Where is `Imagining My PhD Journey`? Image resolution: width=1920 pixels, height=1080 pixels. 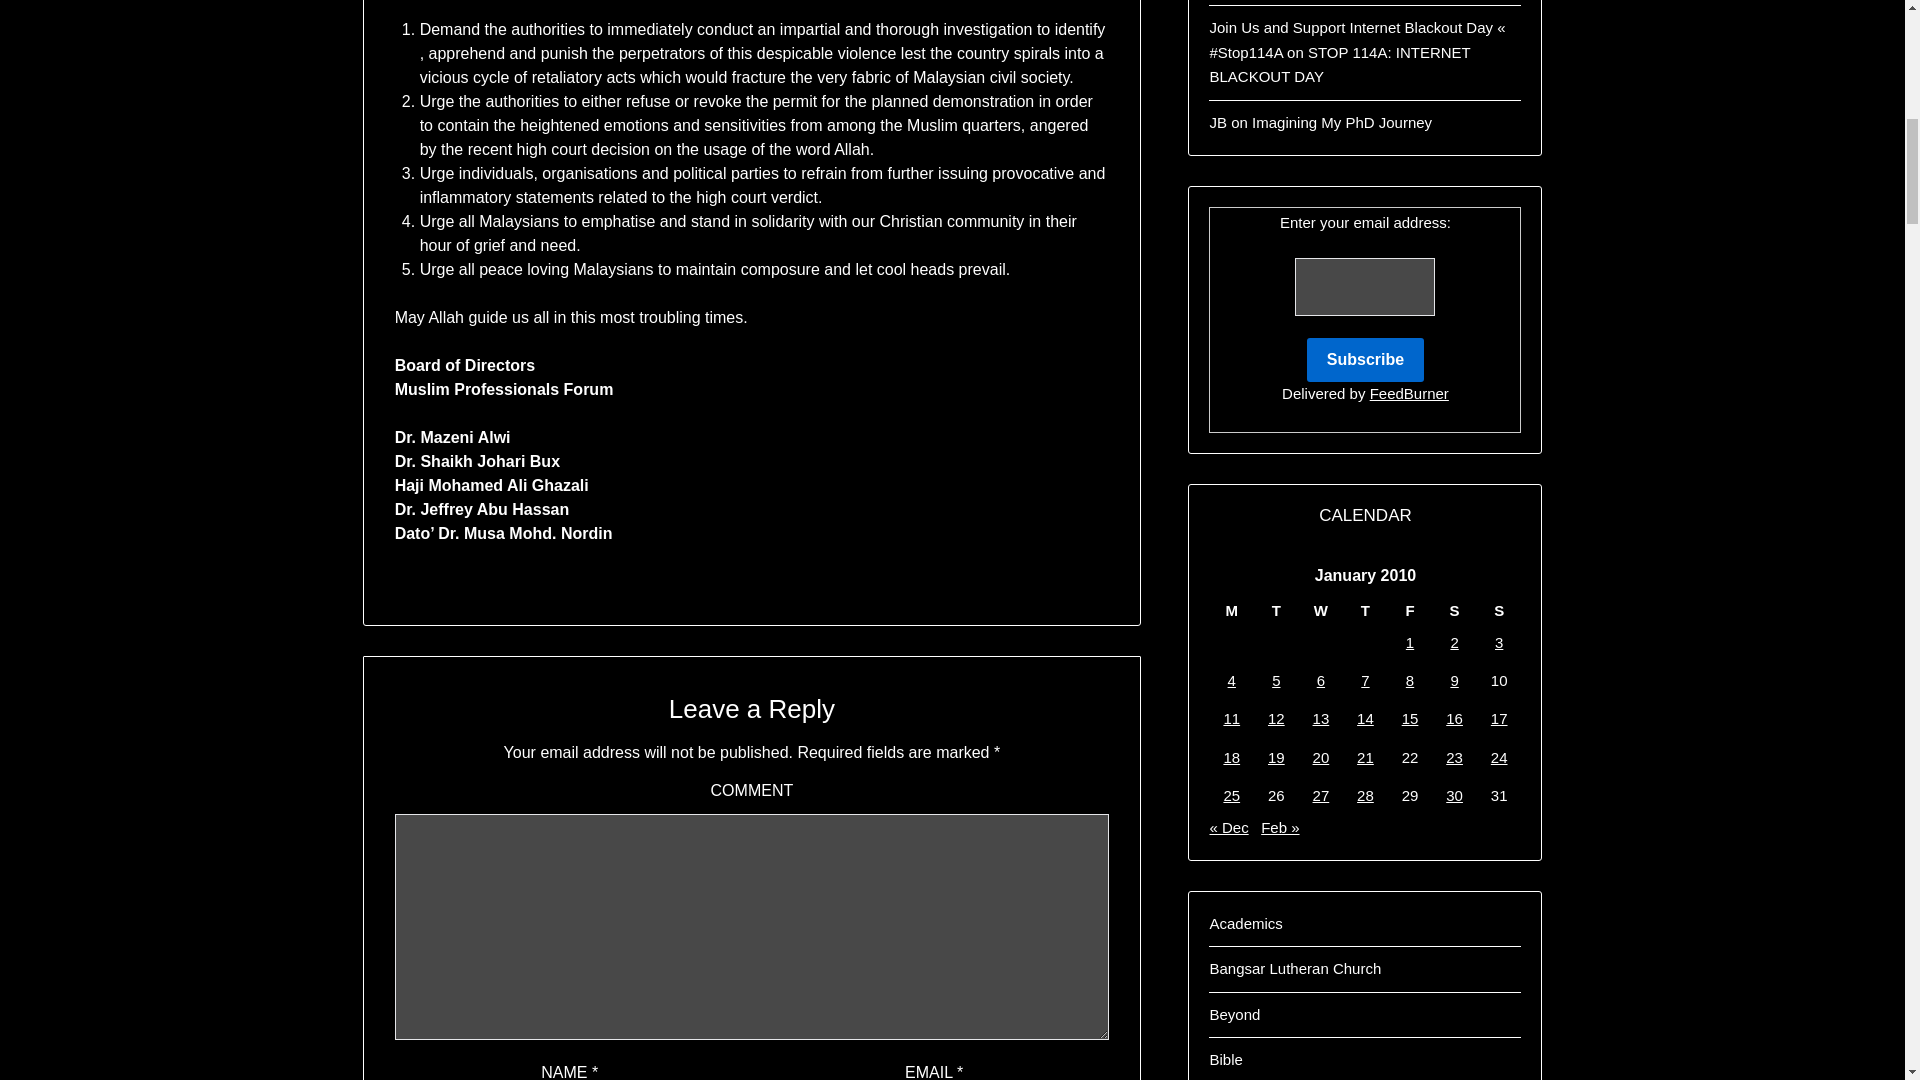
Imagining My PhD Journey is located at coordinates (1342, 122).